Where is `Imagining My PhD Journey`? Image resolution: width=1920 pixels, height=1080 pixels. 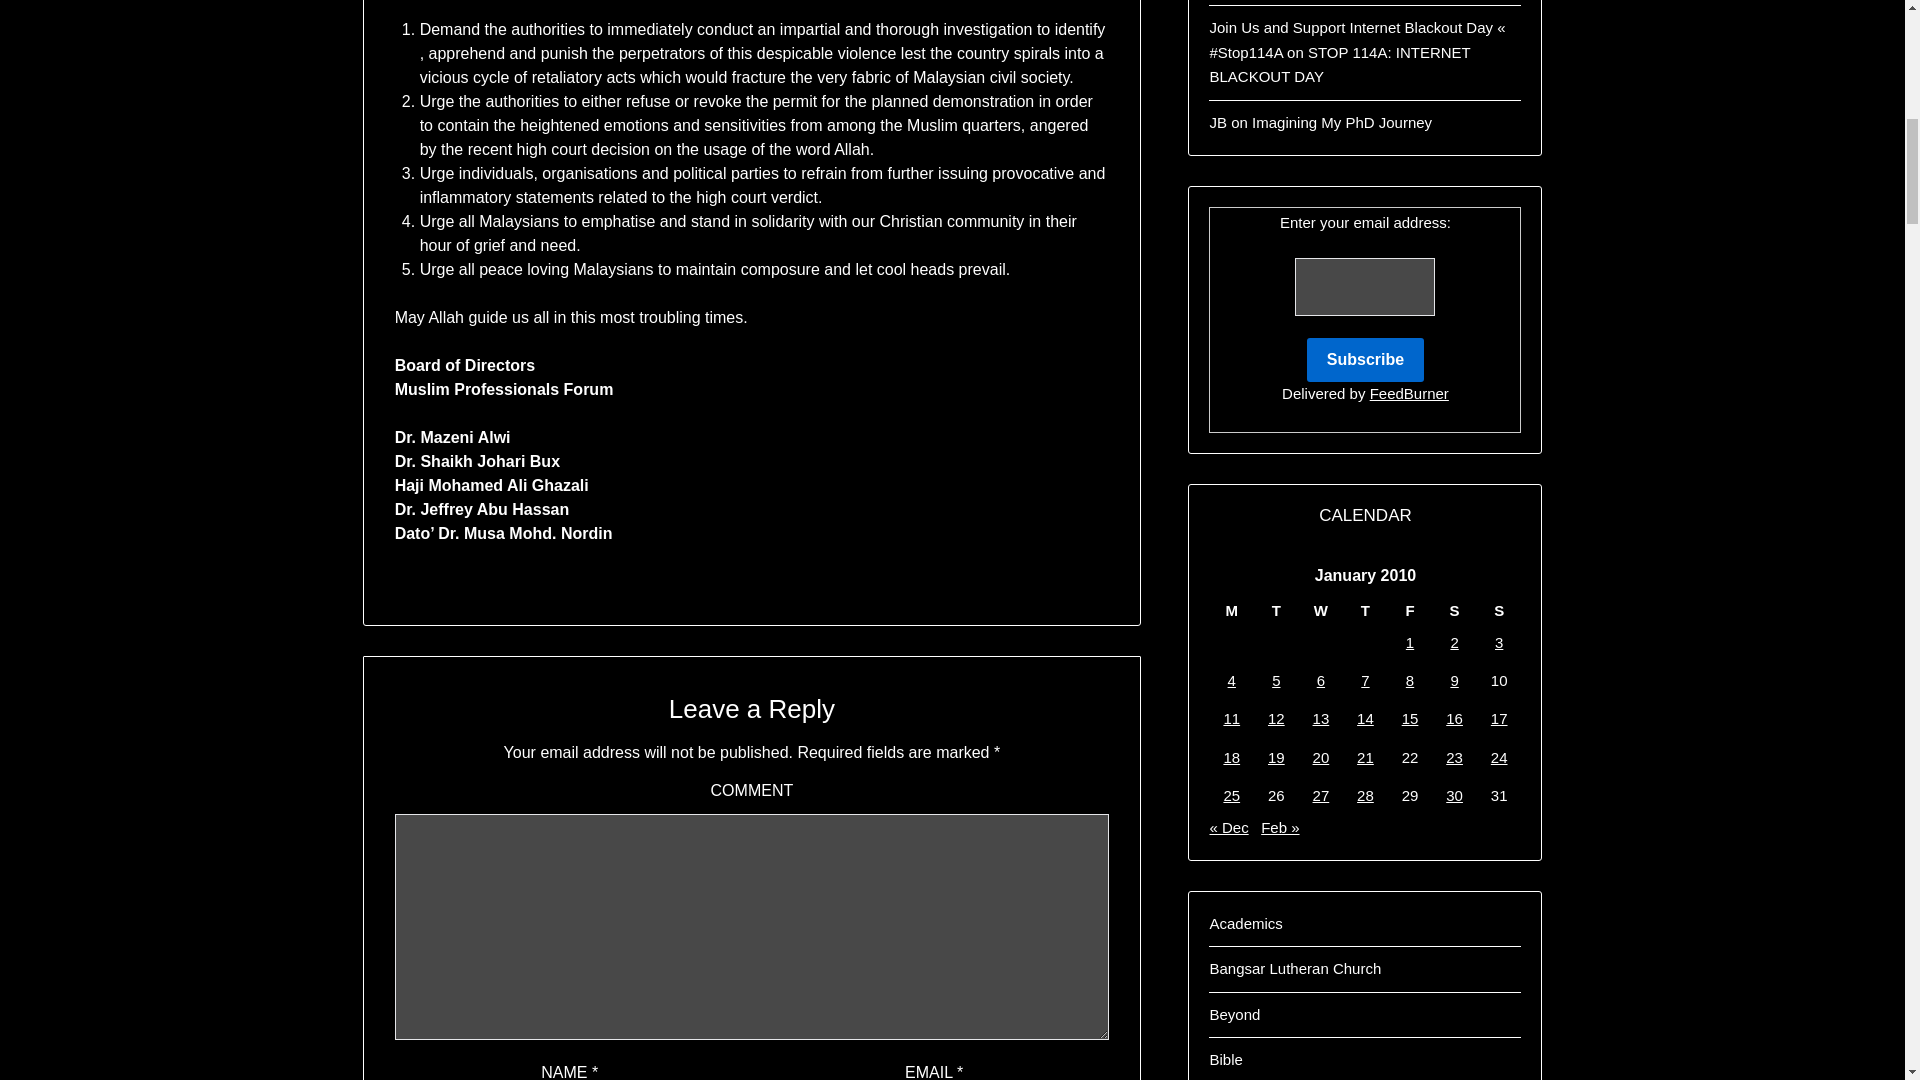
Imagining My PhD Journey is located at coordinates (1342, 122).